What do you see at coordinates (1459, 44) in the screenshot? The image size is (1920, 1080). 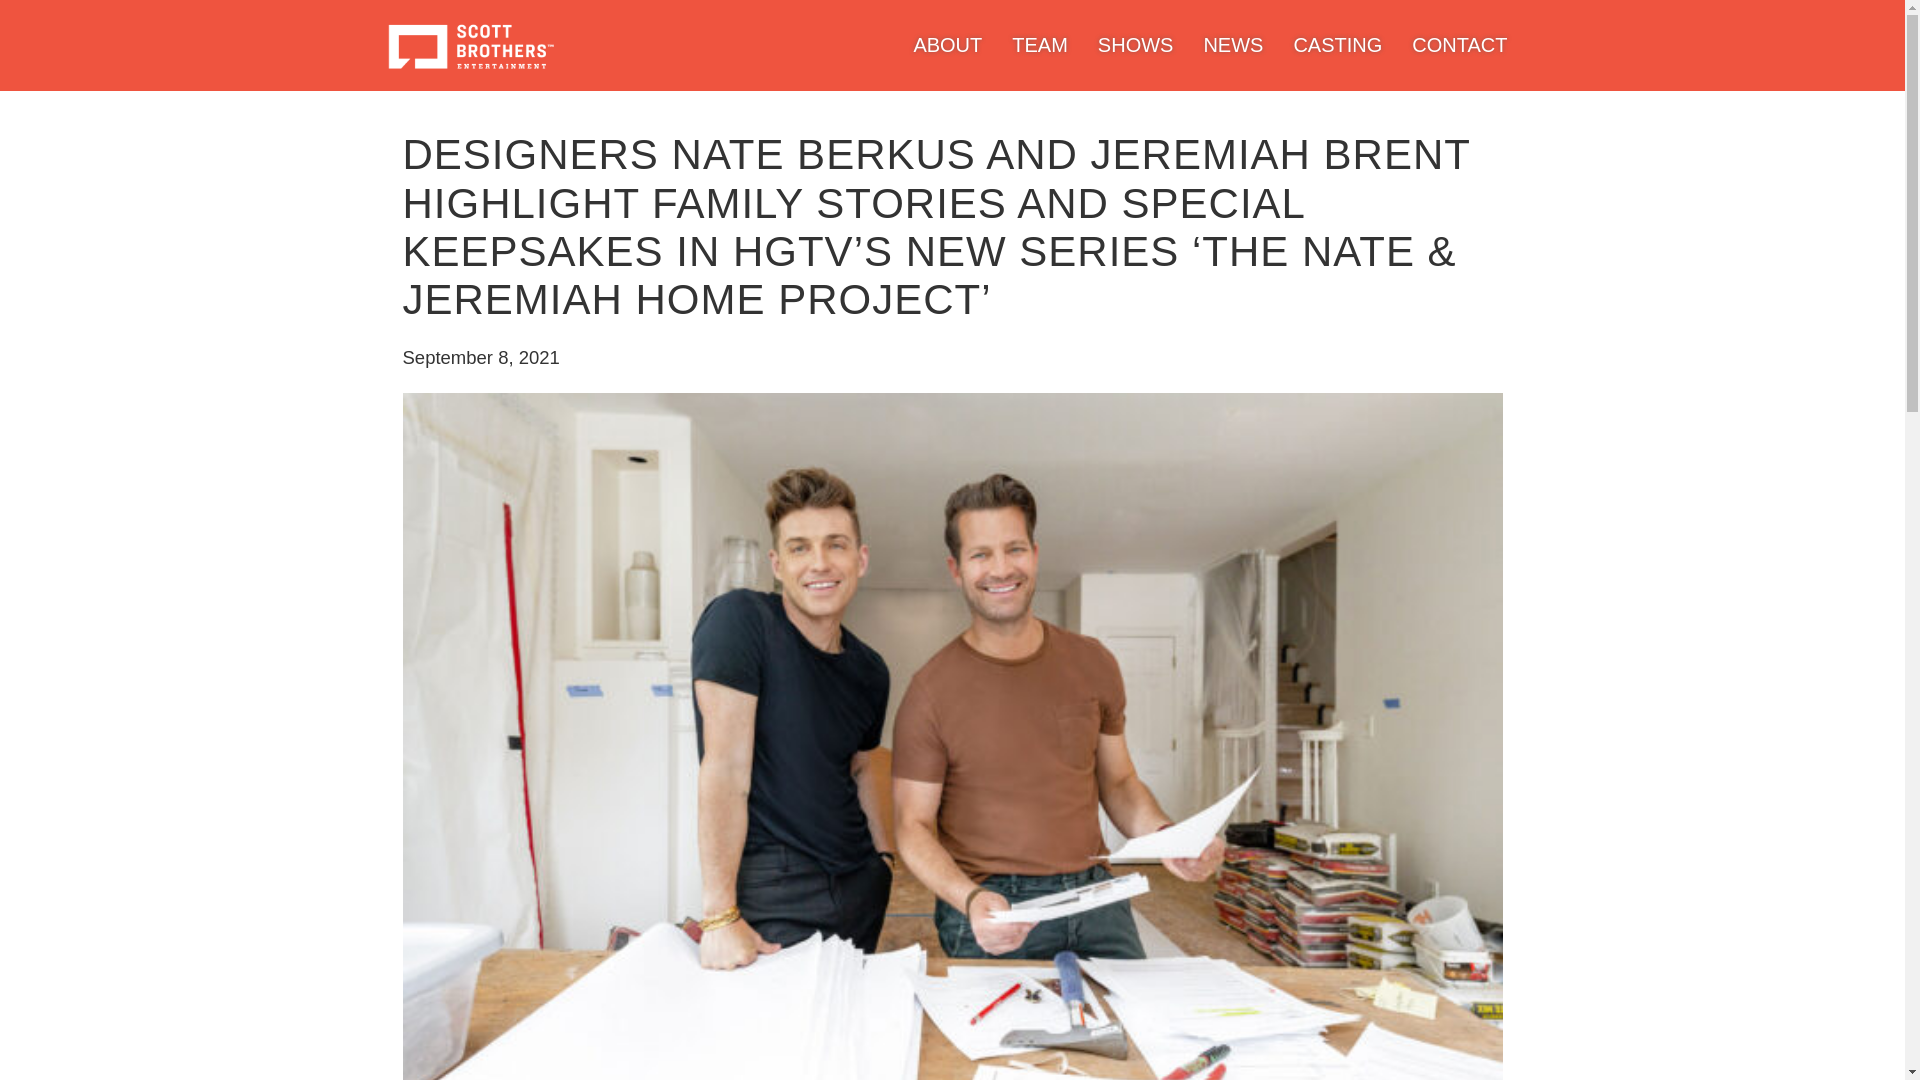 I see `CONTACT` at bounding box center [1459, 44].